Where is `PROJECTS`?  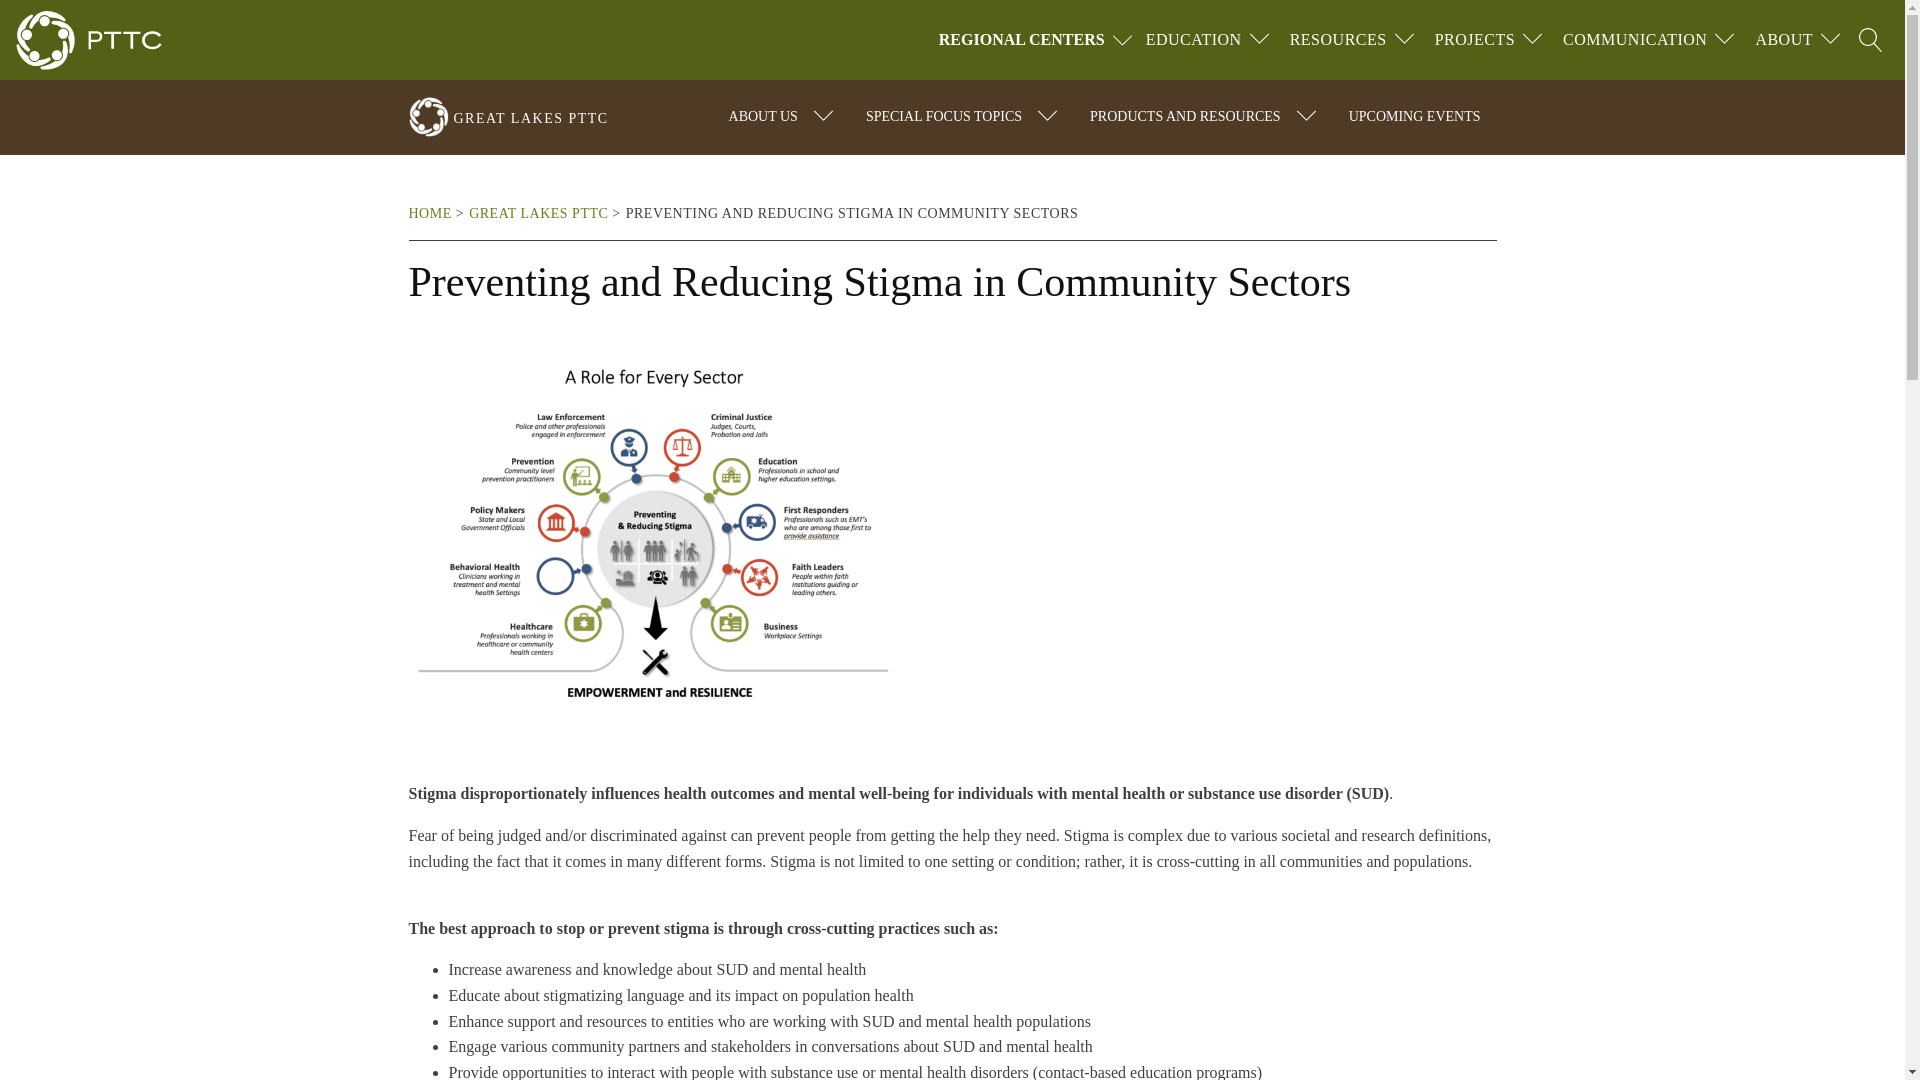 PROJECTS is located at coordinates (1474, 40).